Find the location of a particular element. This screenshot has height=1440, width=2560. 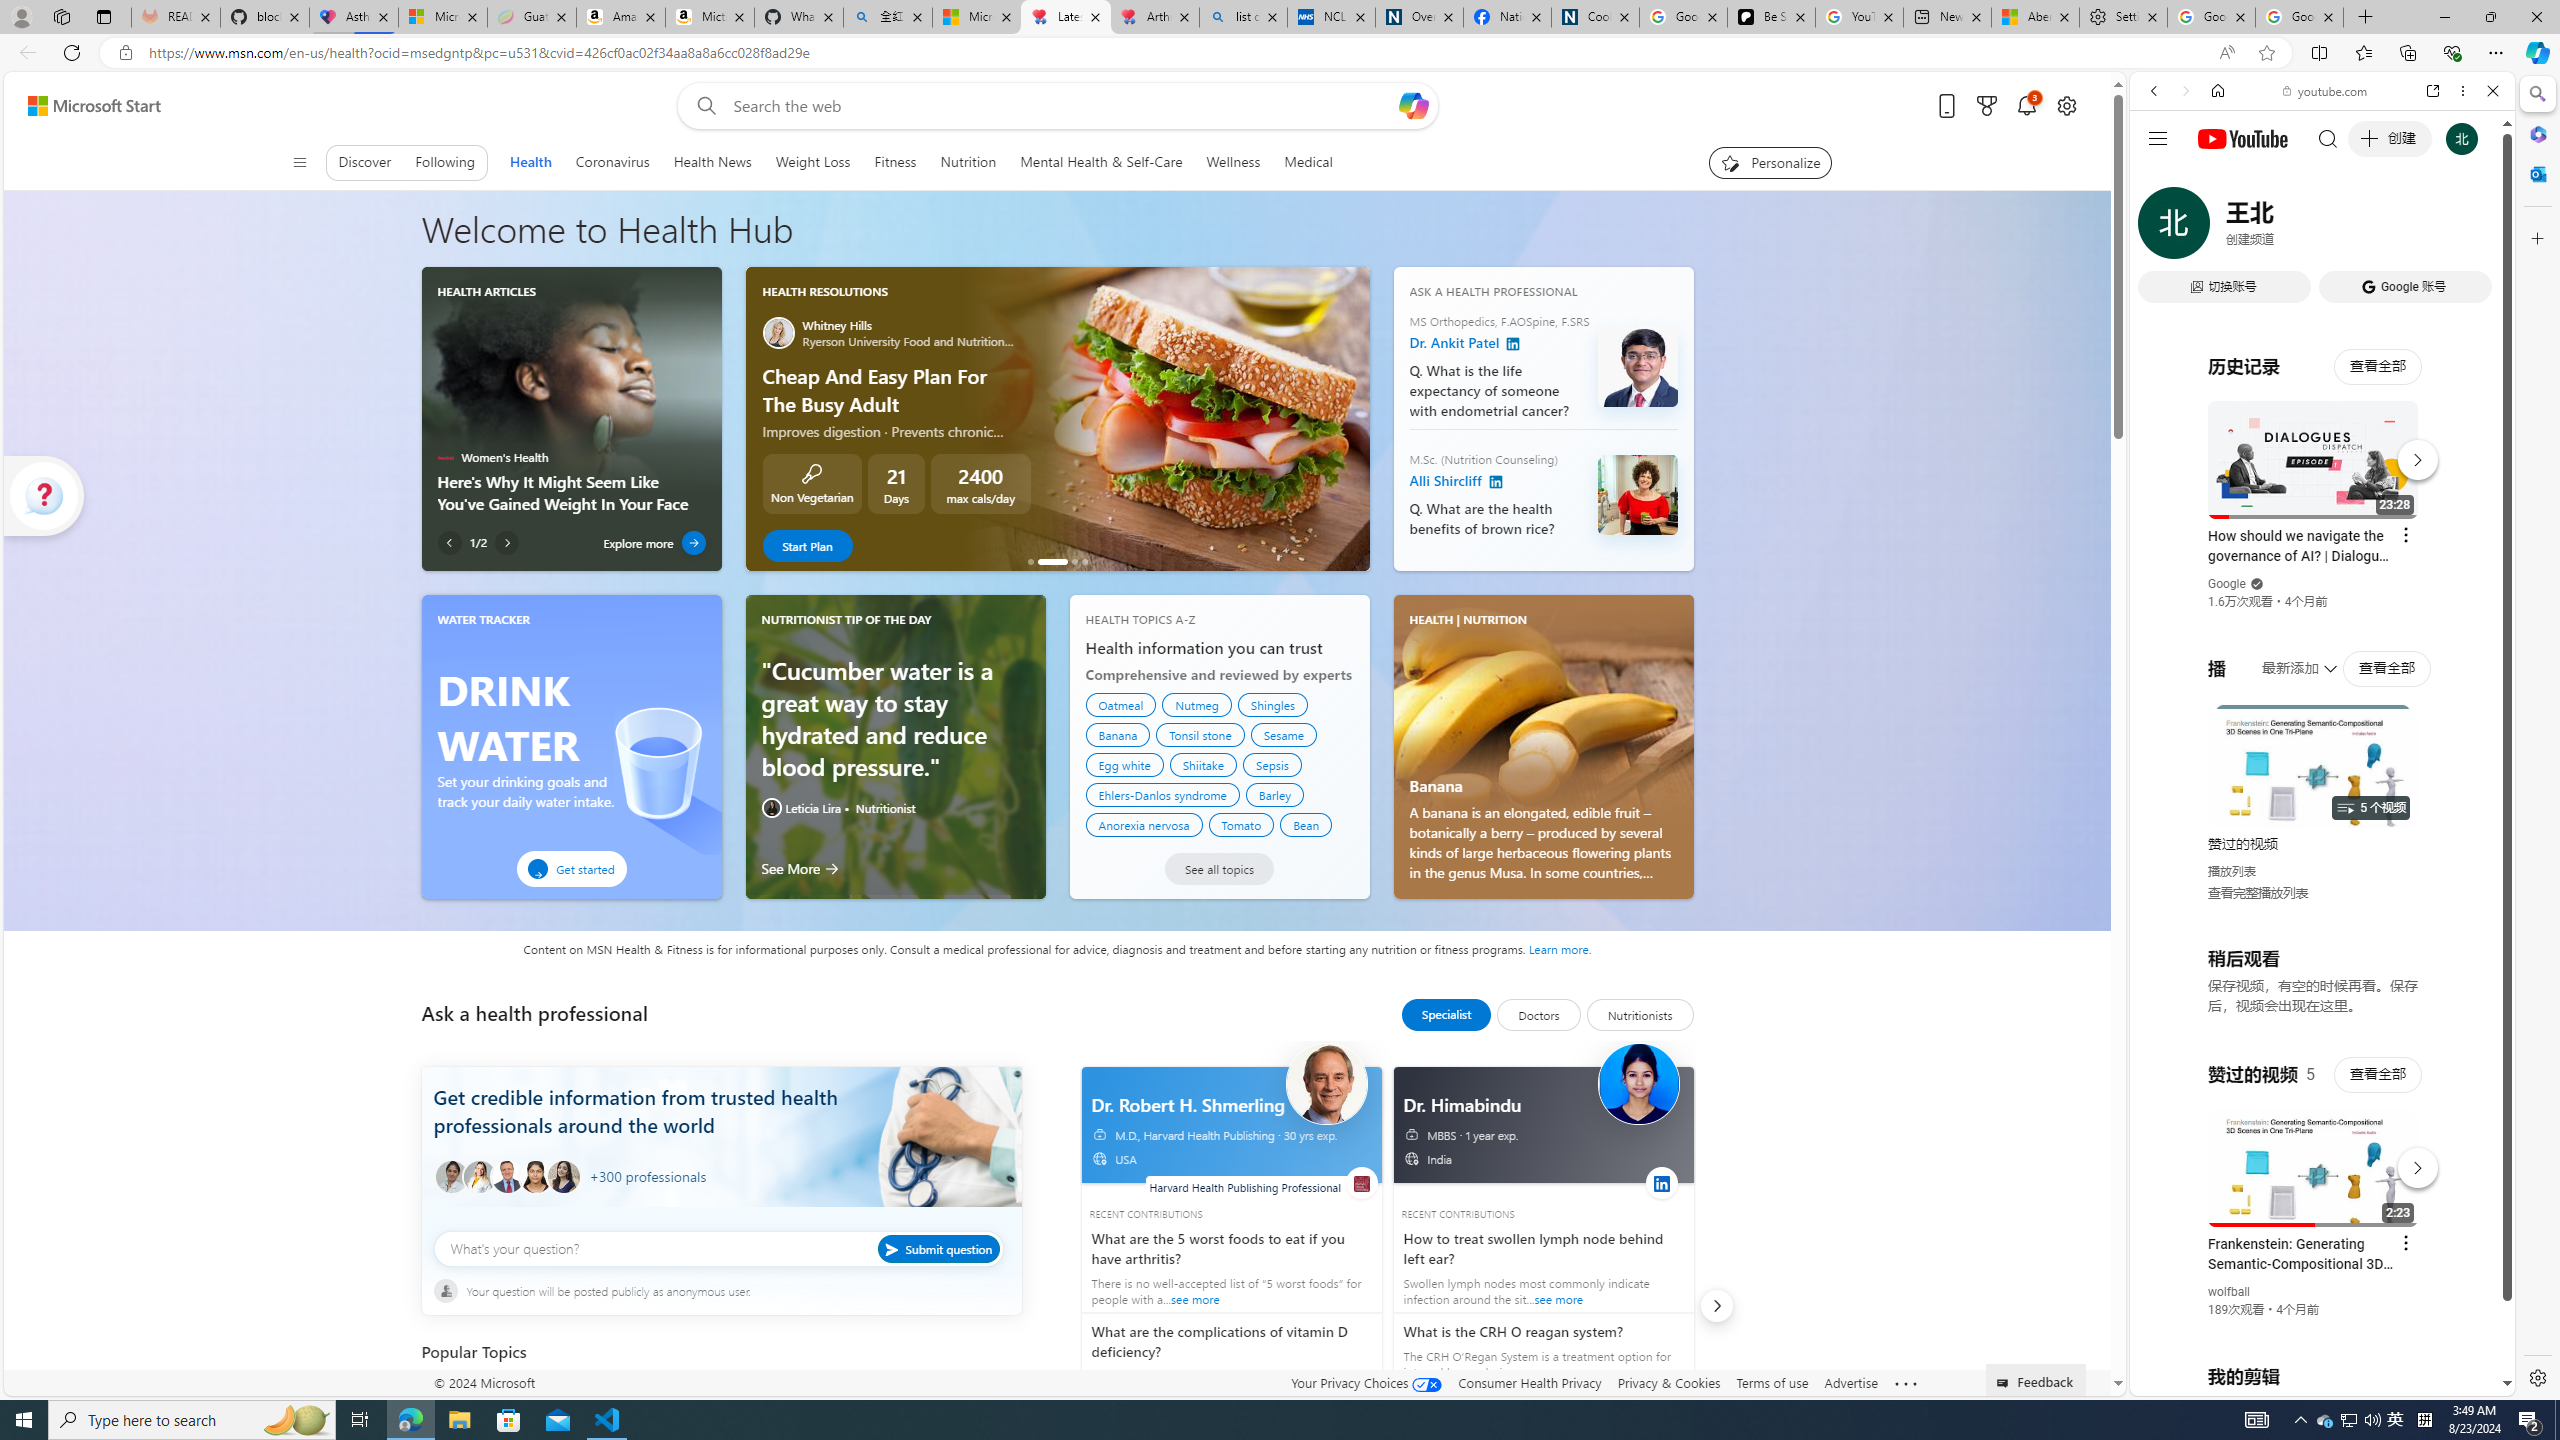

Microsoft-Report a Concern to Bing is located at coordinates (442, 17).